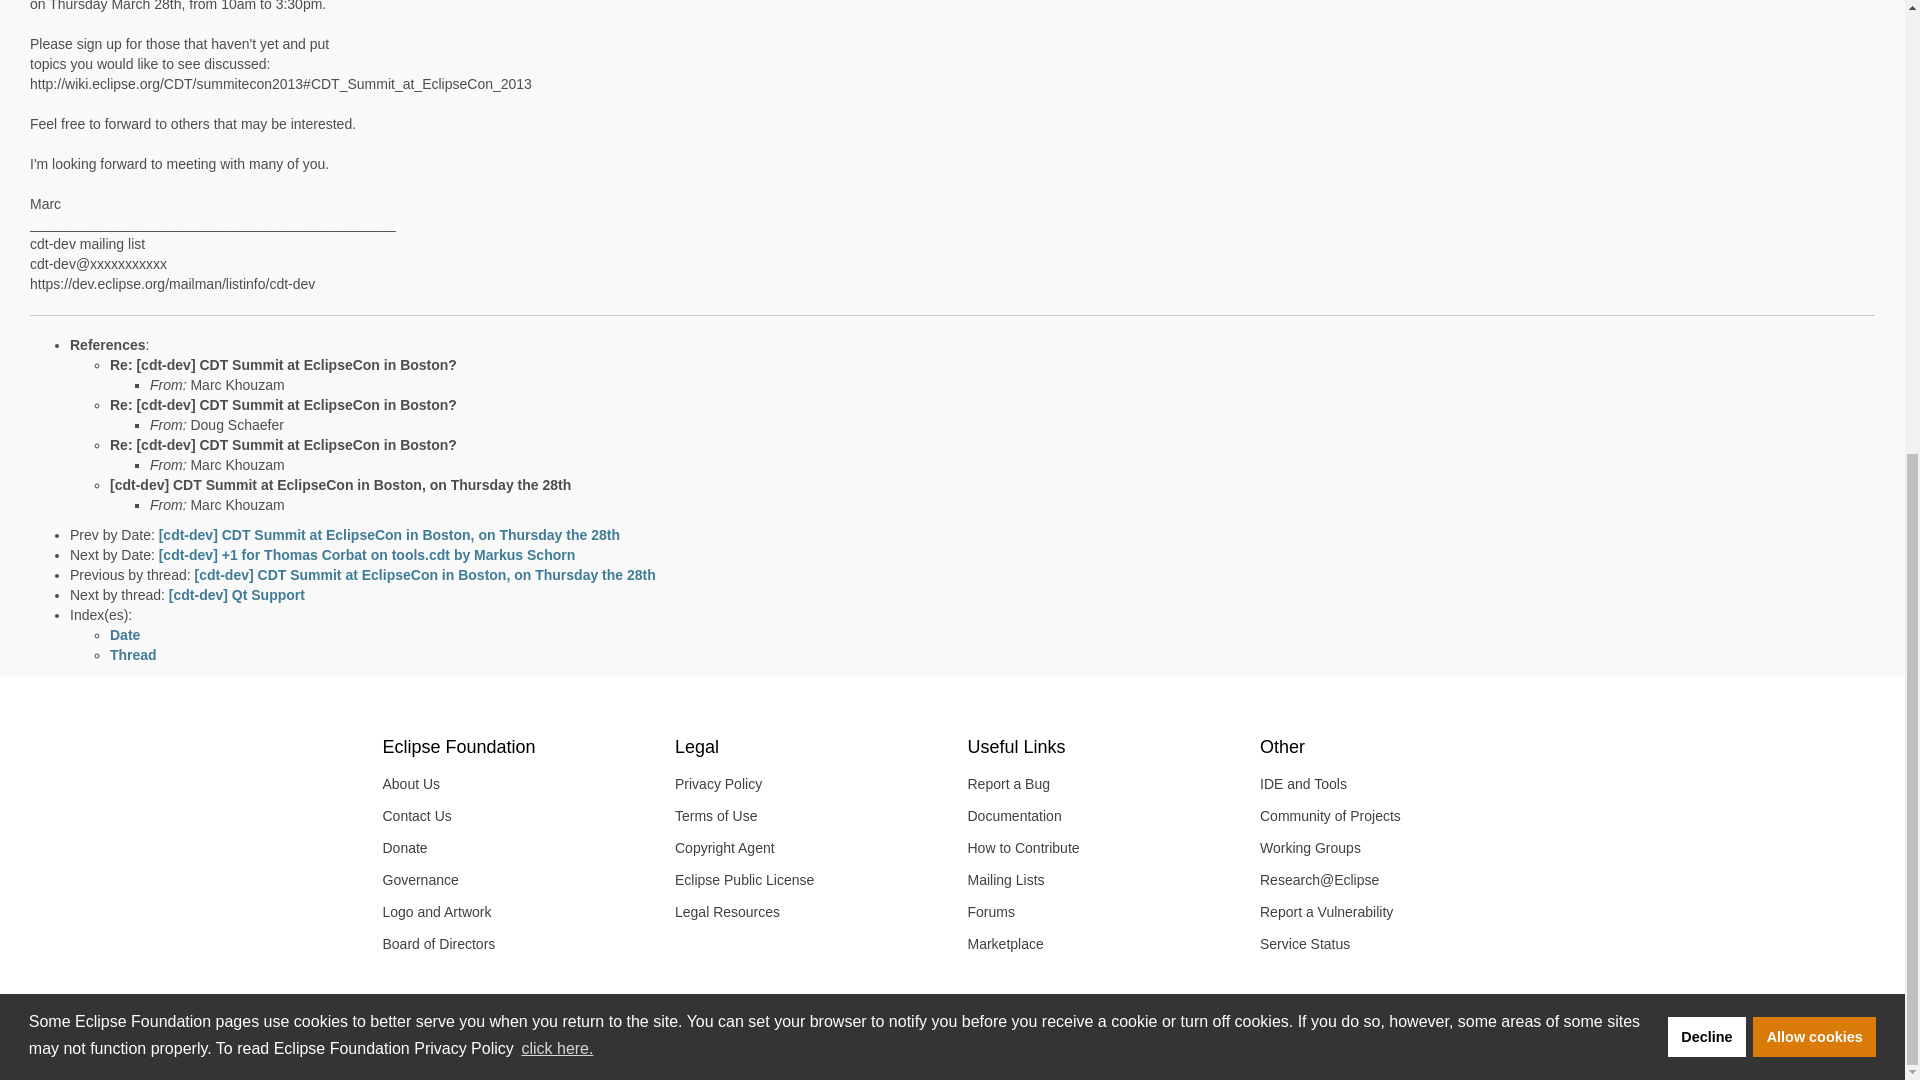 This screenshot has height=1080, width=1920. What do you see at coordinates (556, 274) in the screenshot?
I see `click here.` at bounding box center [556, 274].